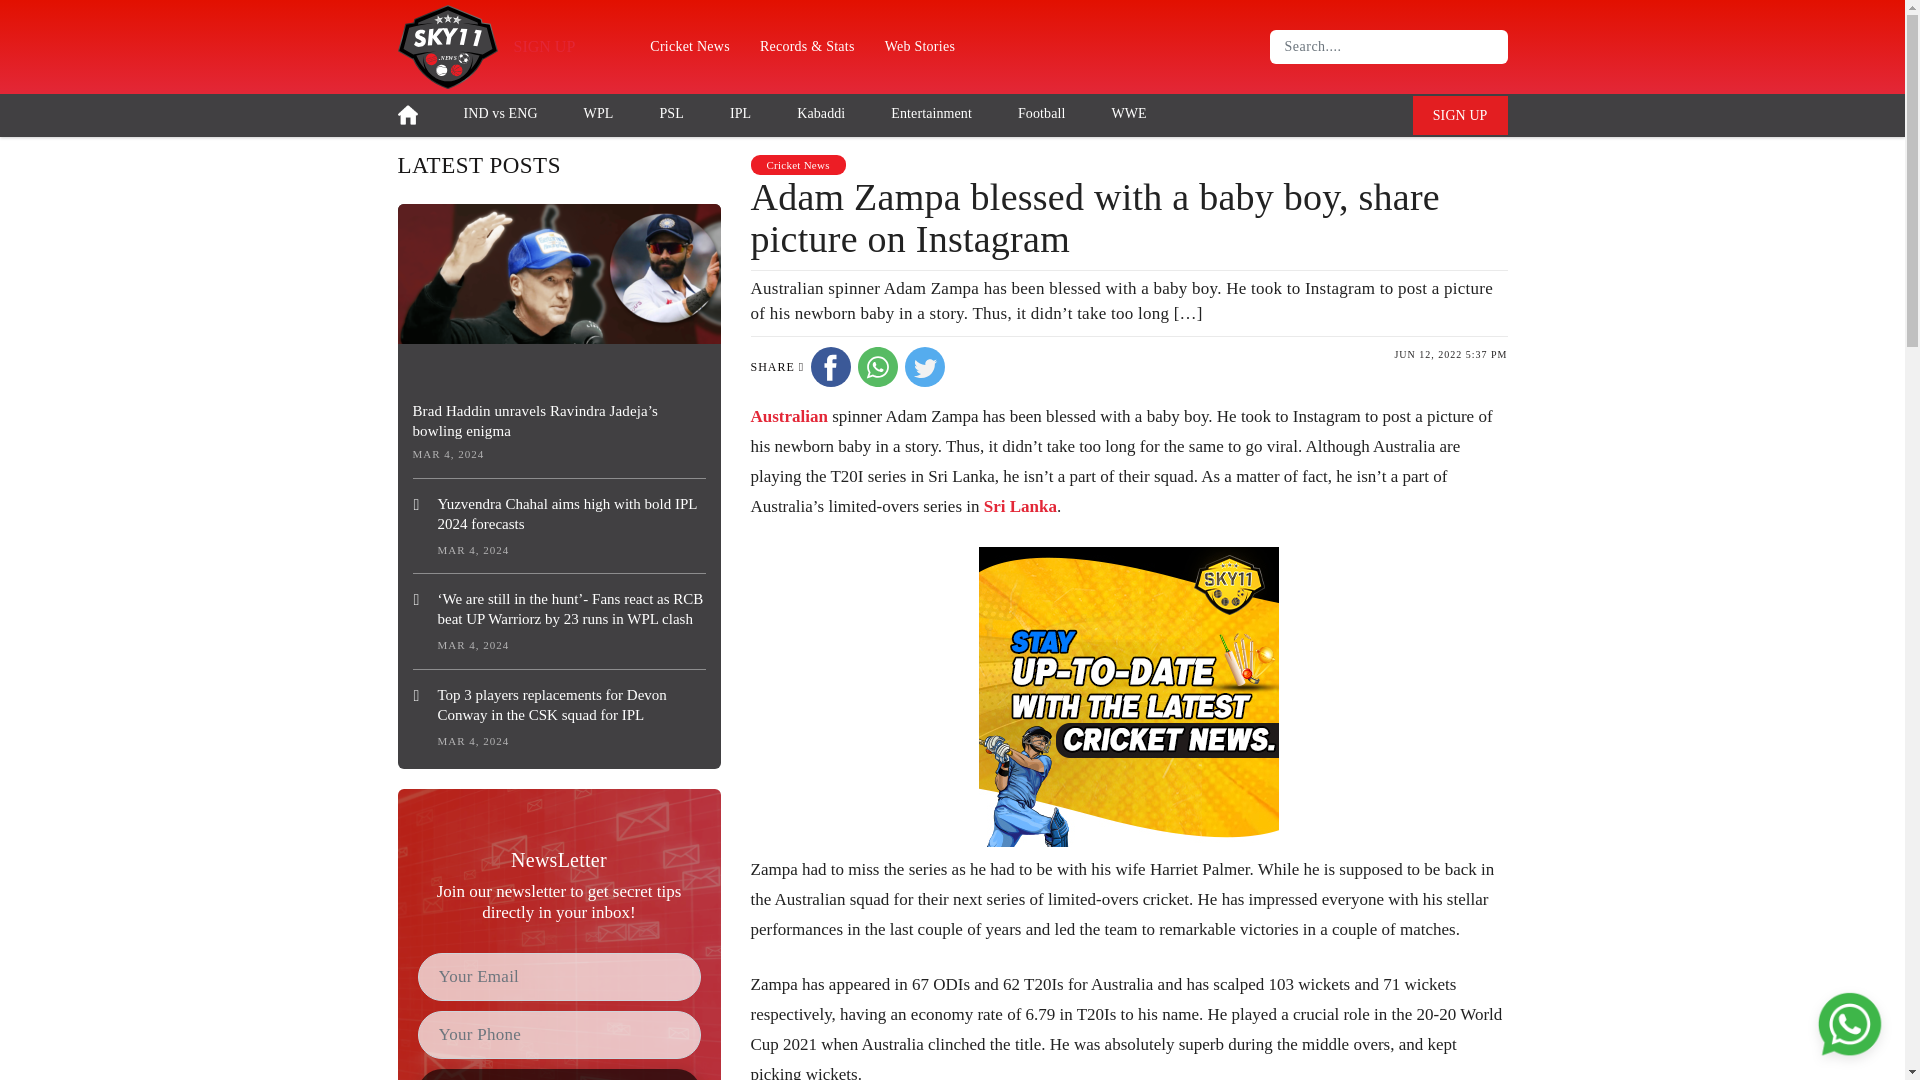 This screenshot has width=1920, height=1080. Describe the element at coordinates (740, 112) in the screenshot. I see `IPL` at that location.